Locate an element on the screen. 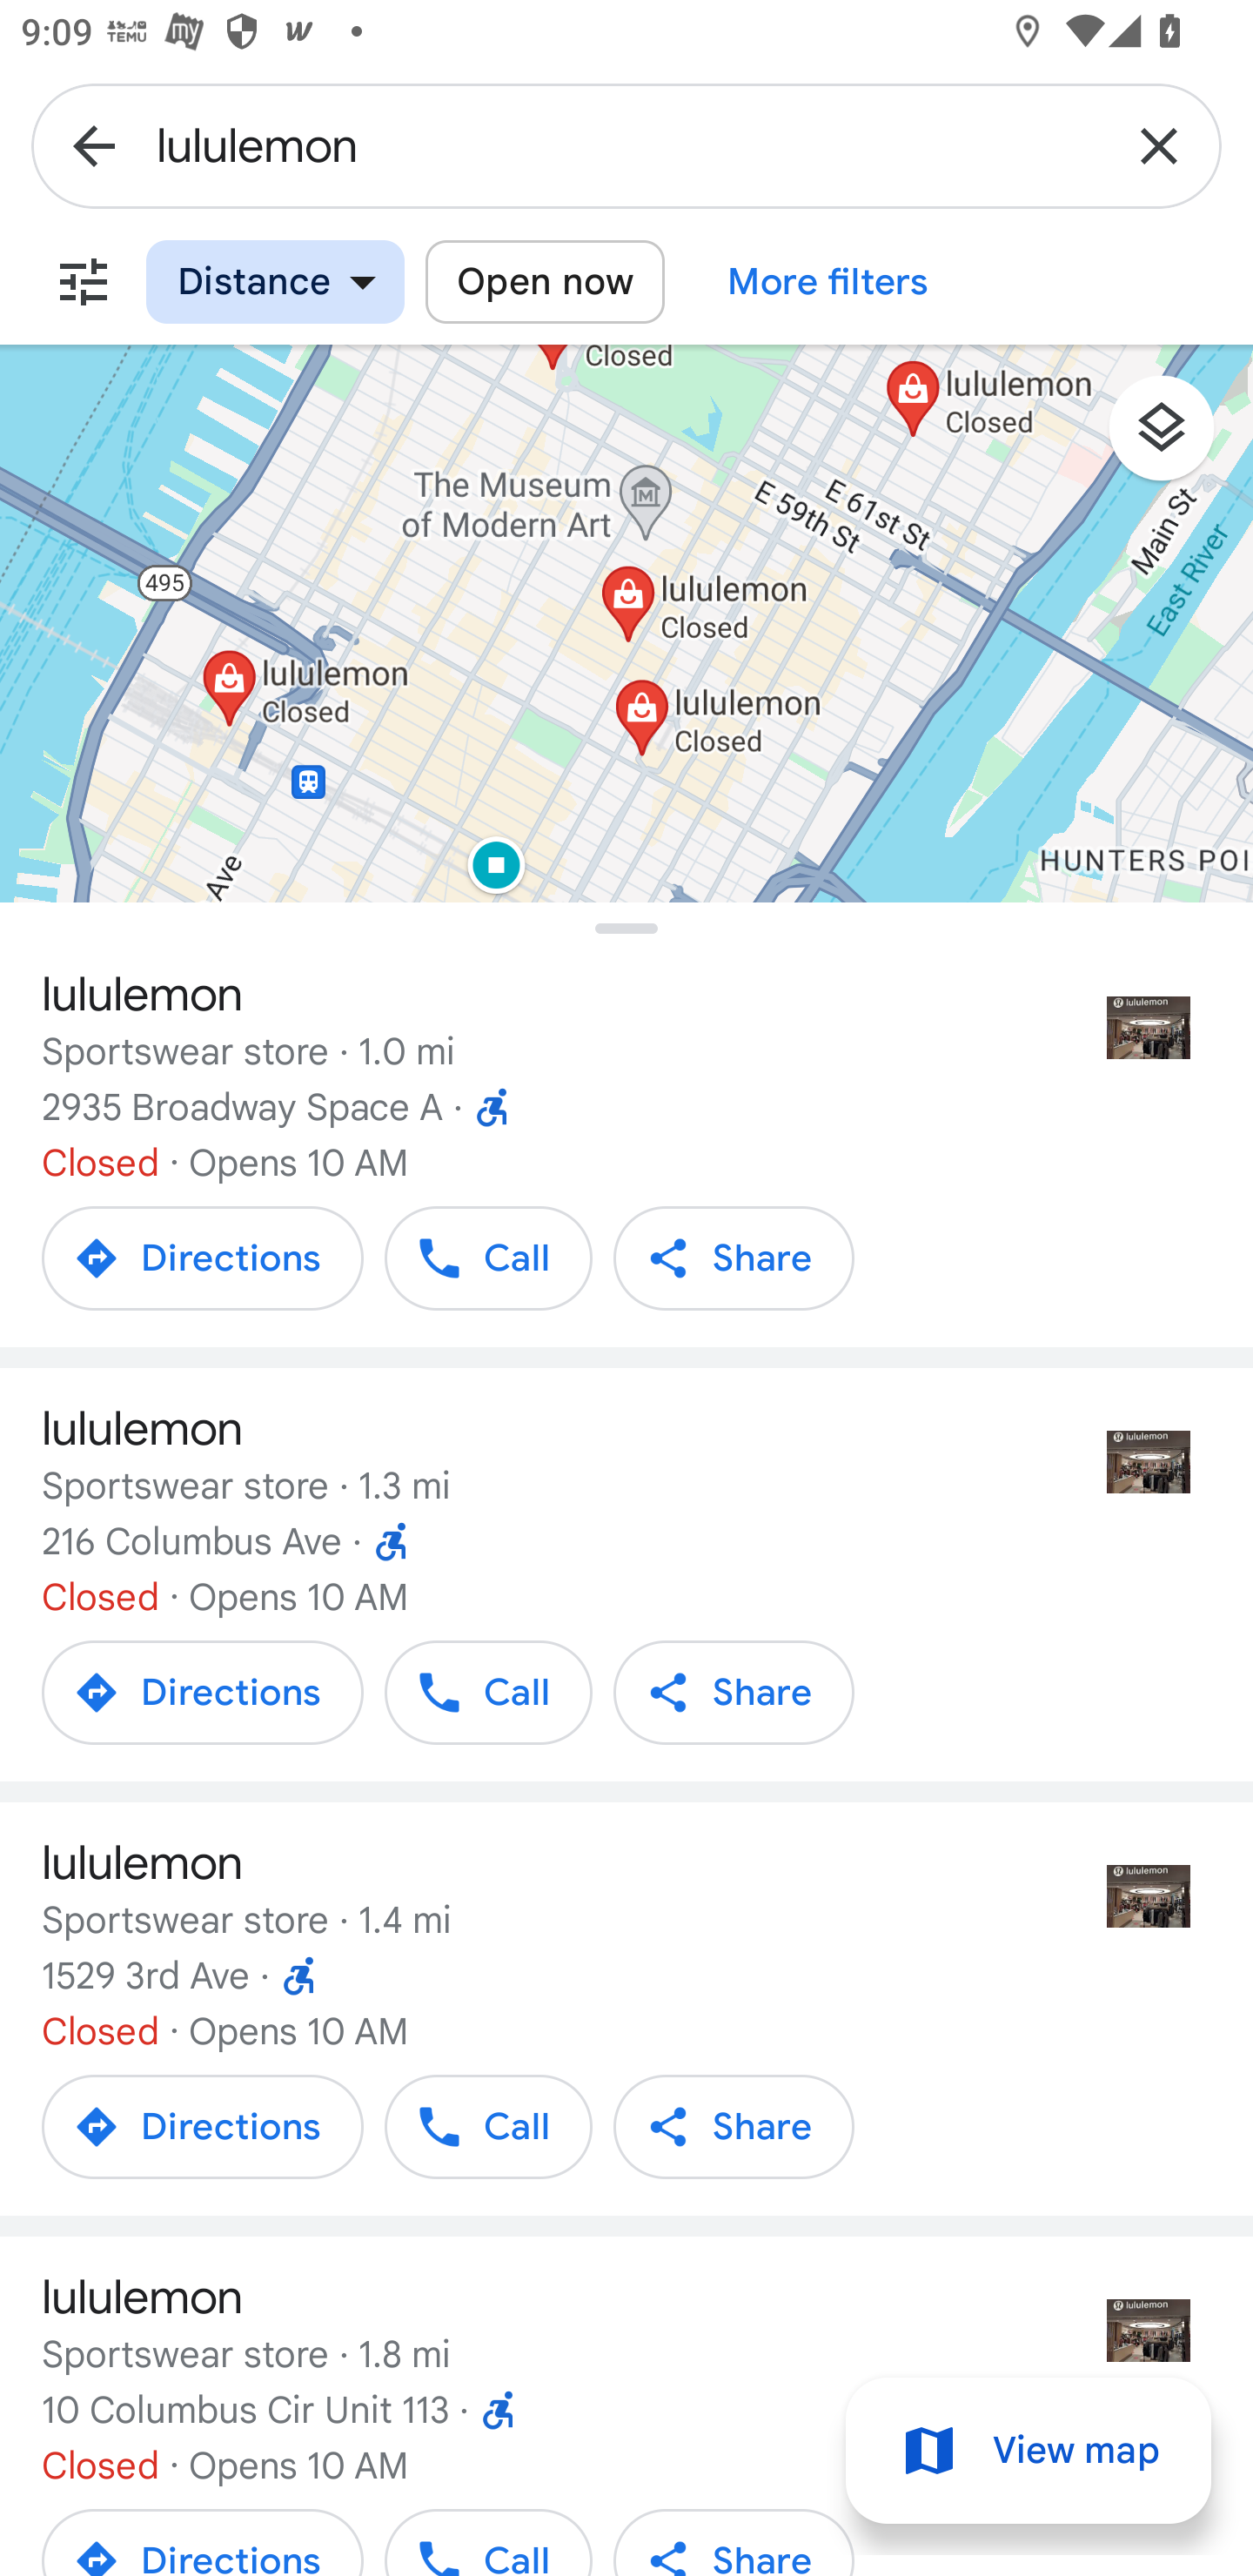 The width and height of the screenshot is (1253, 2576). Share lululemon Share Share lululemon is located at coordinates (734, 2538).